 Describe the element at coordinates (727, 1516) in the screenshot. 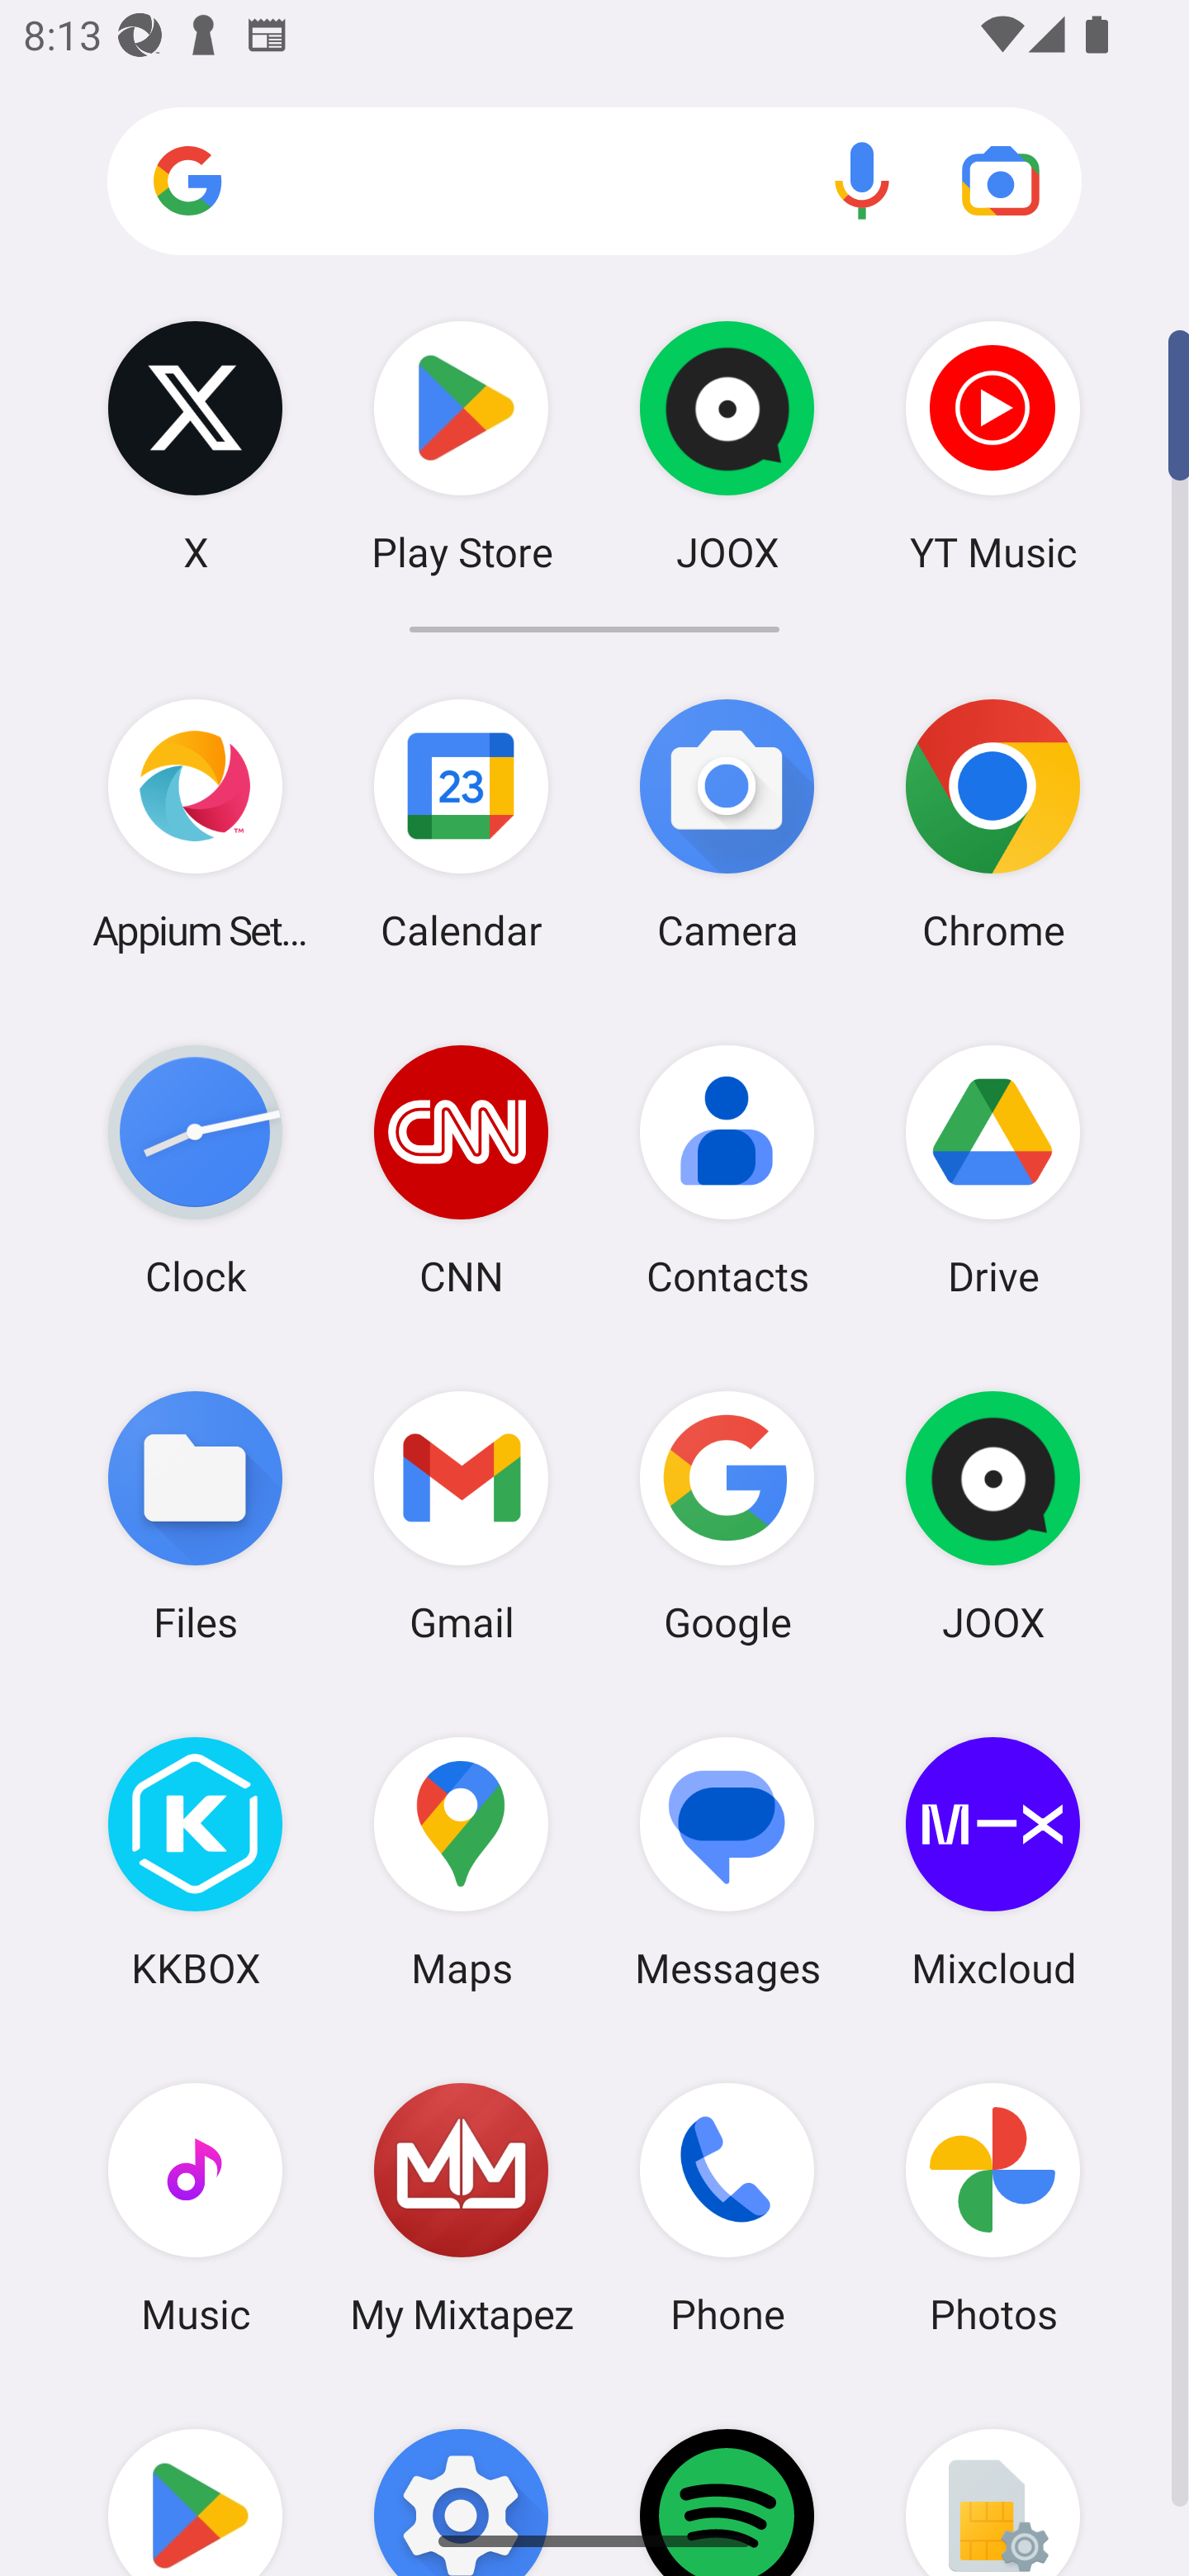

I see `Google` at that location.